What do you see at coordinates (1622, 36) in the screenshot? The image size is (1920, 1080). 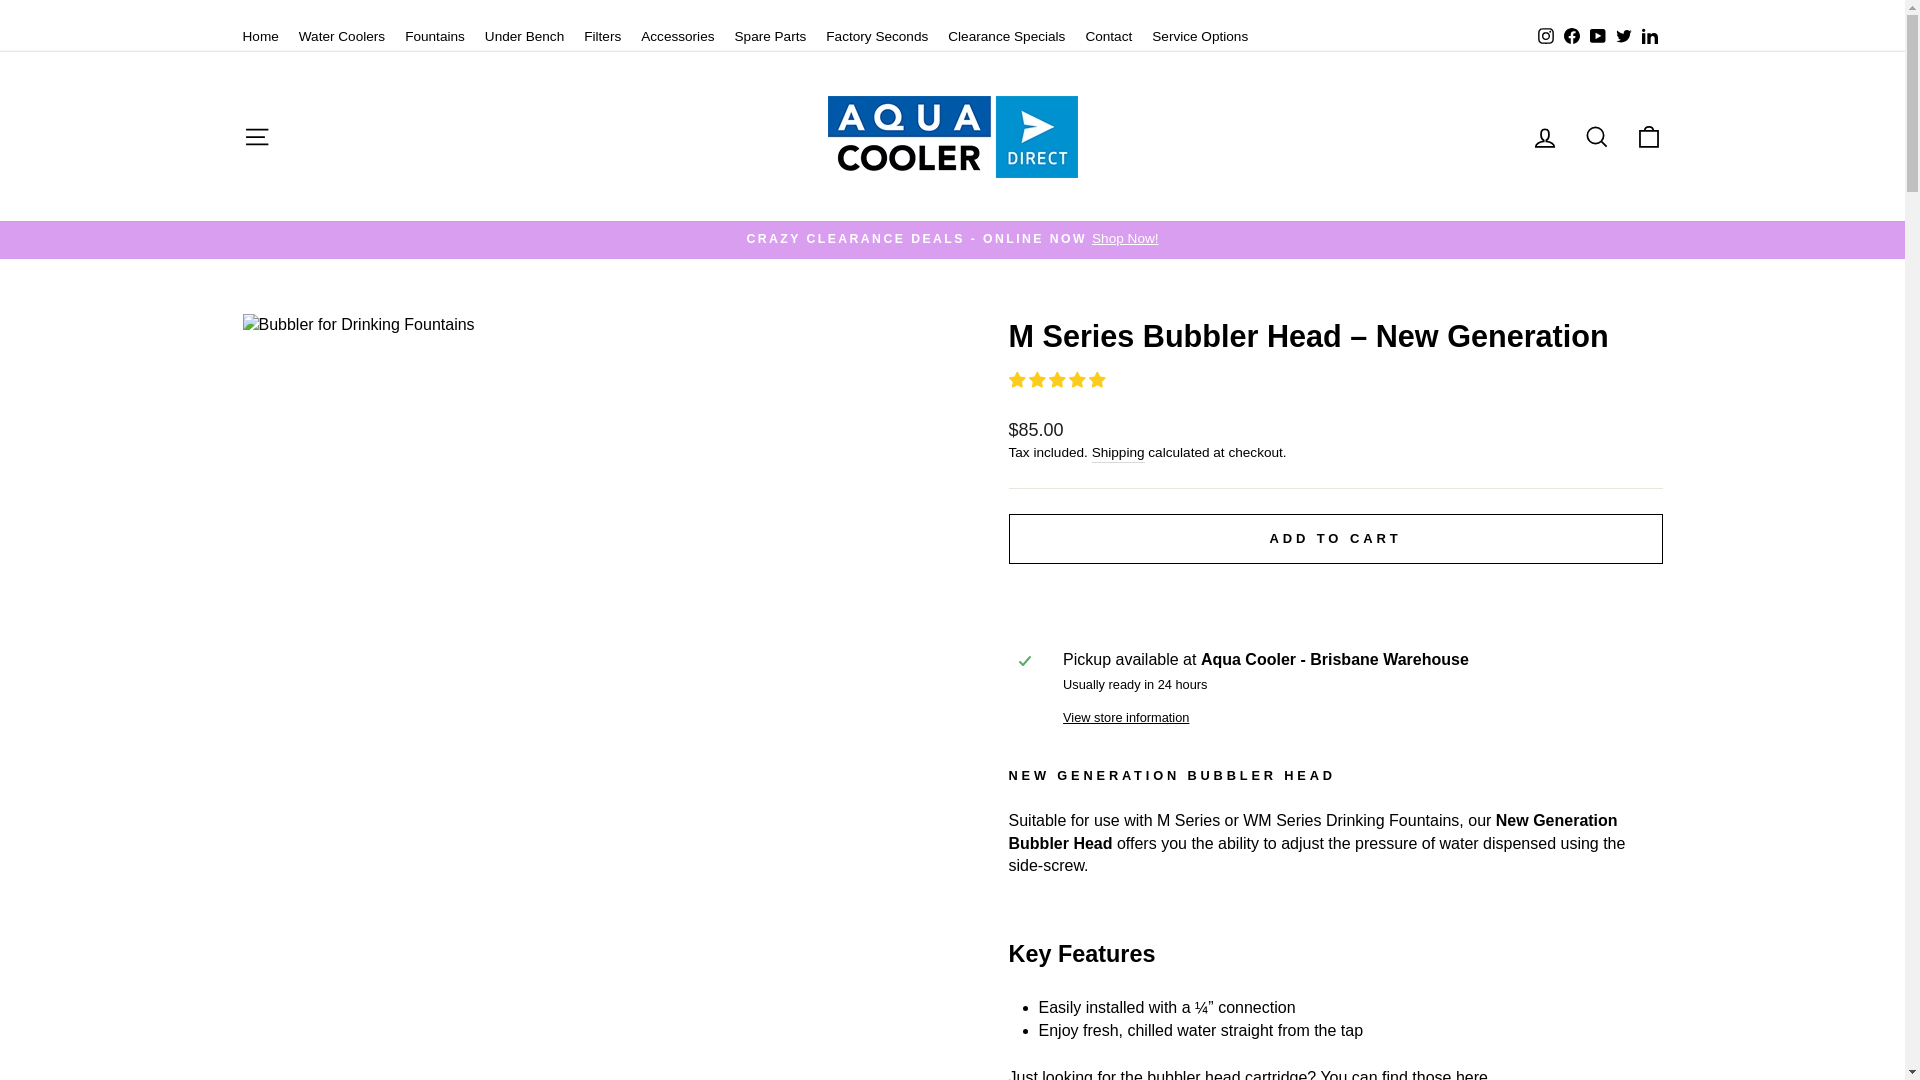 I see `Aqua Cooler Direct on Twitter` at bounding box center [1622, 36].